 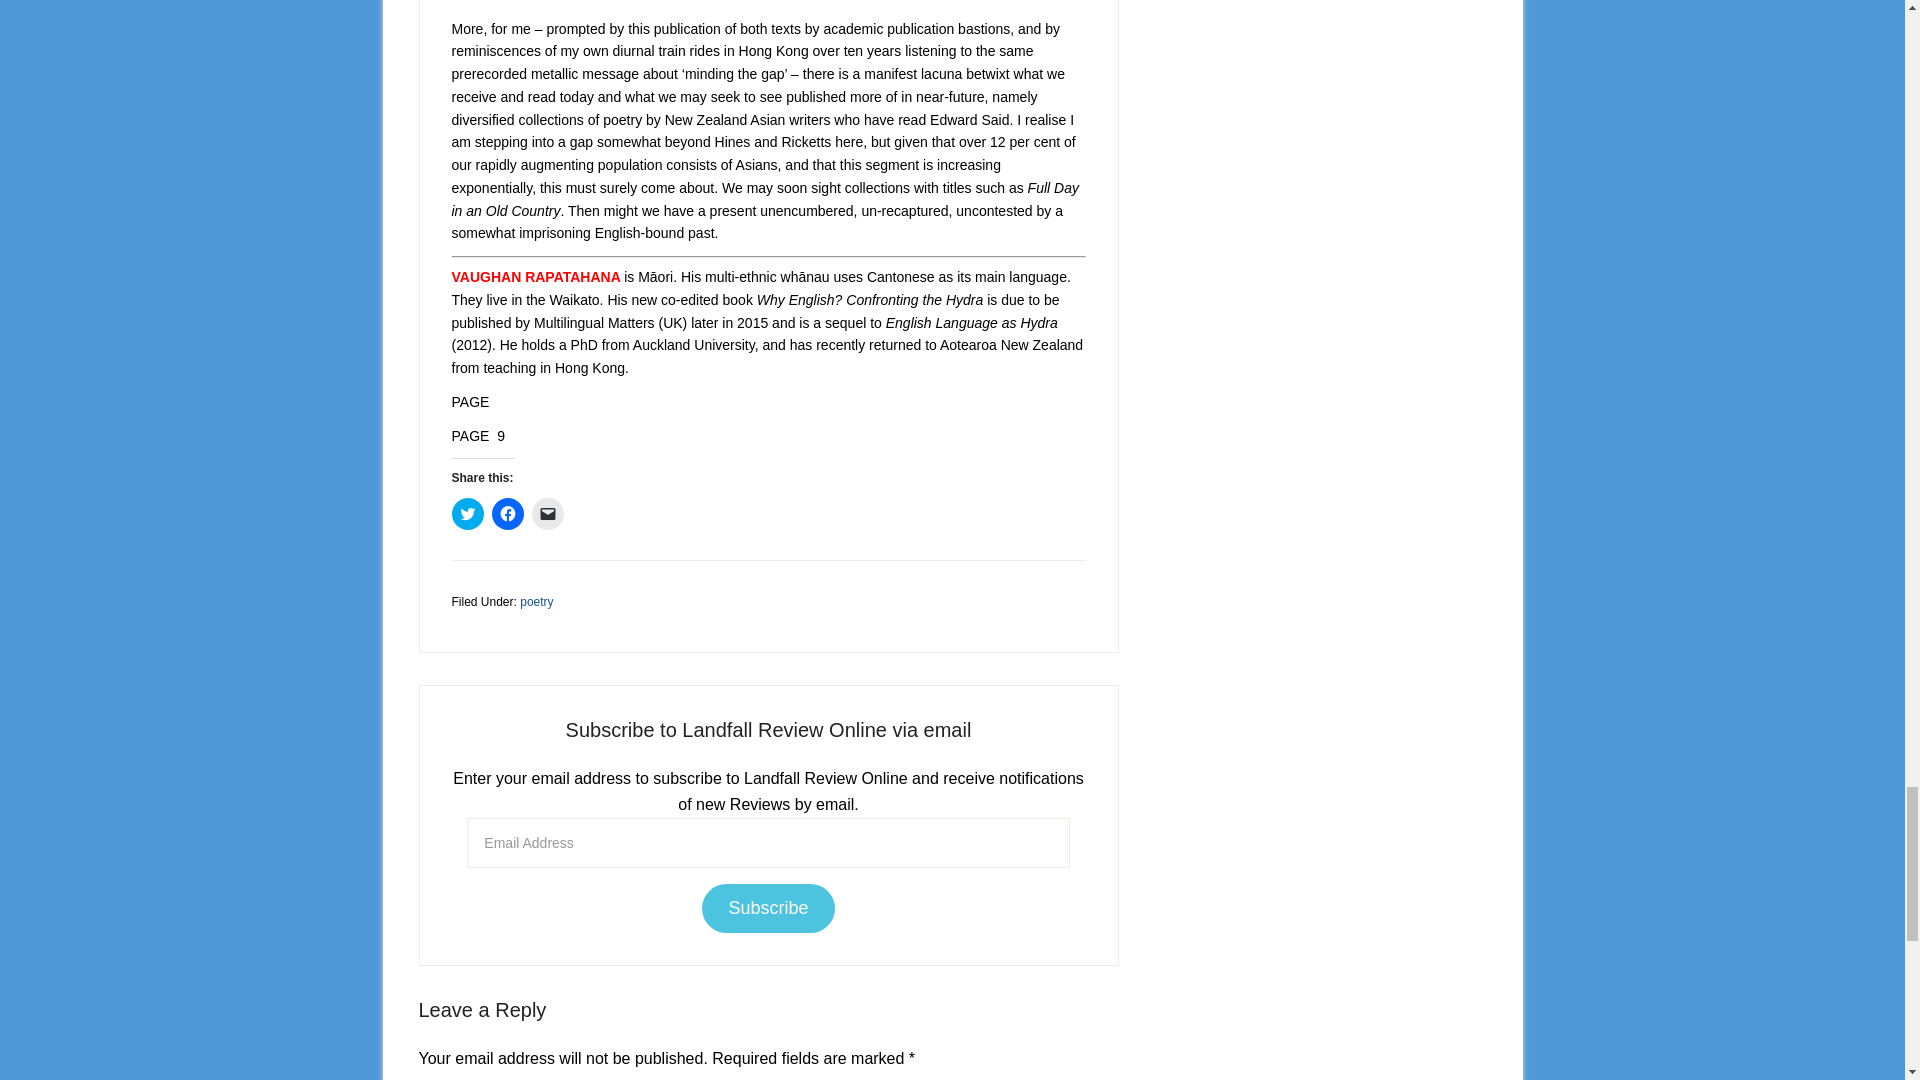 What do you see at coordinates (536, 602) in the screenshot?
I see `poetry` at bounding box center [536, 602].